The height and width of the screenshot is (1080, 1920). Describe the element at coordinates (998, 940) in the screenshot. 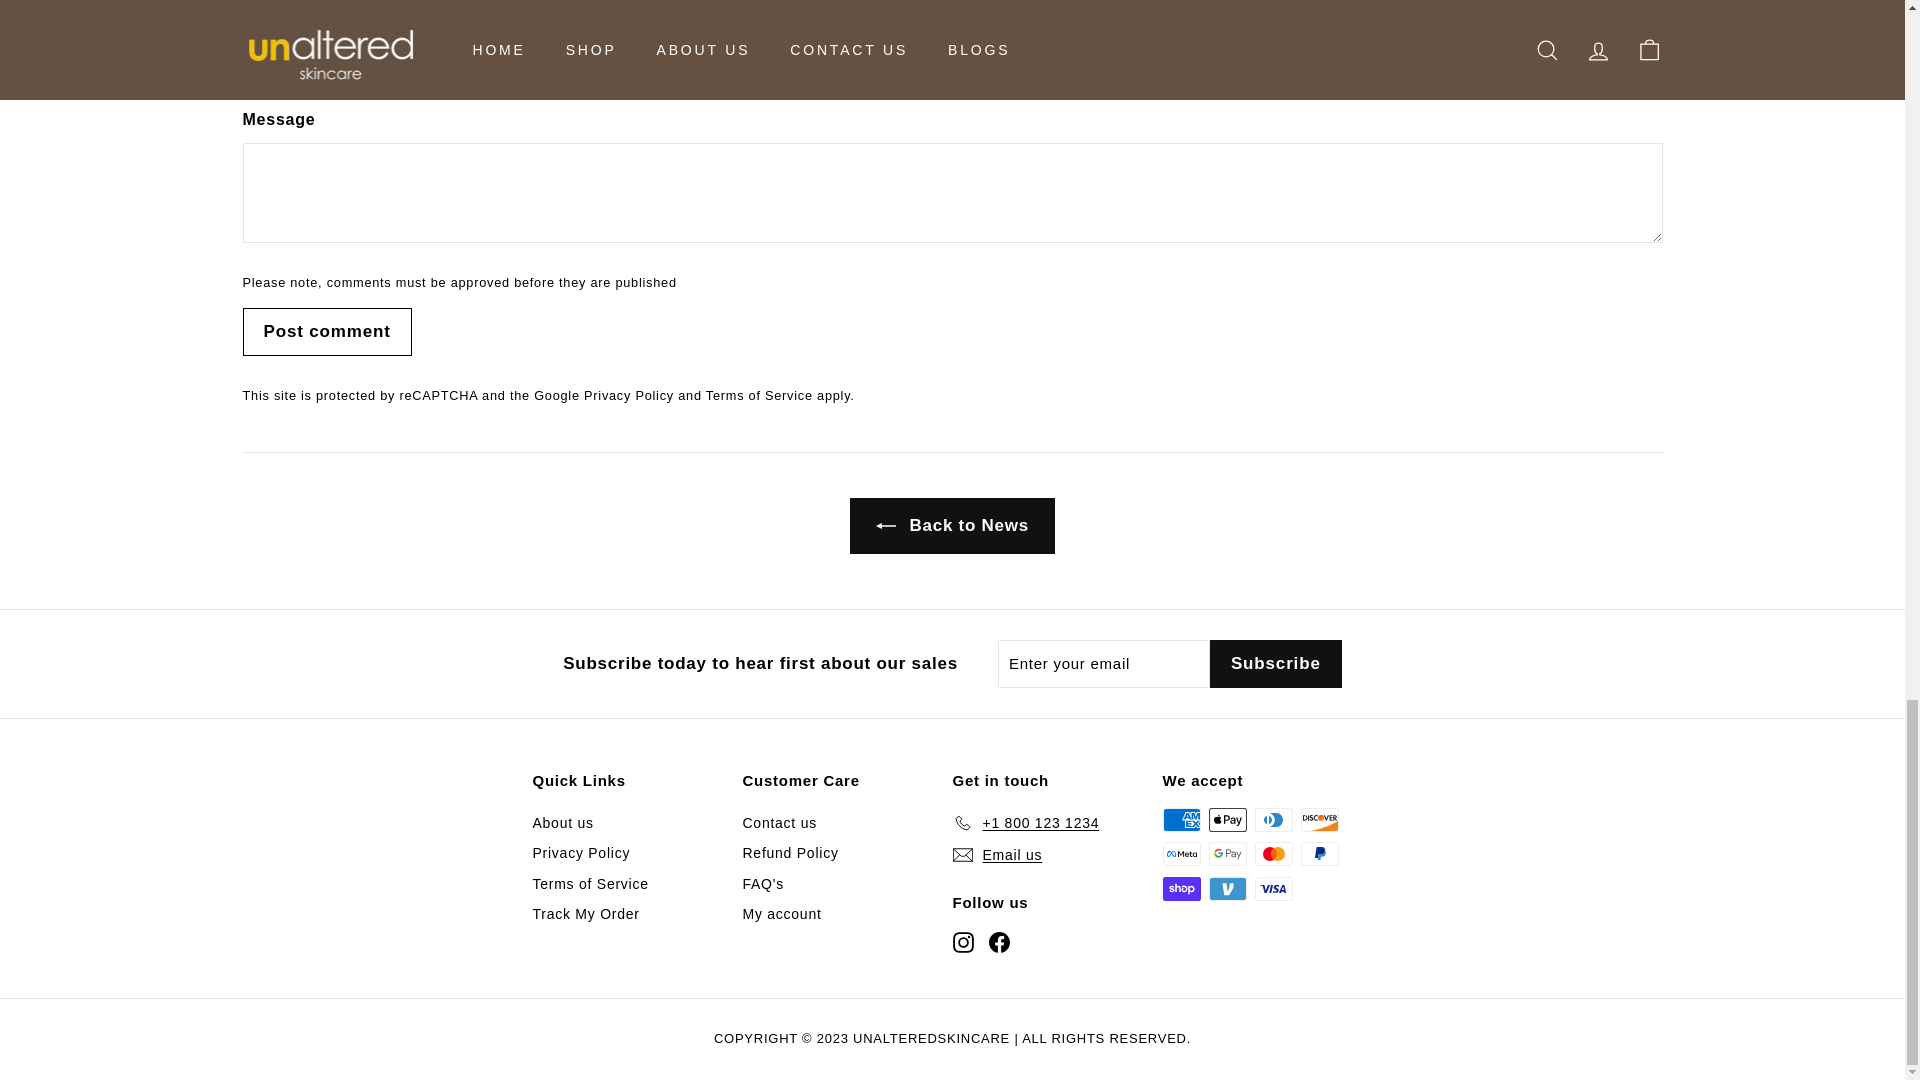

I see `Unaltered Skin on Facebook` at that location.